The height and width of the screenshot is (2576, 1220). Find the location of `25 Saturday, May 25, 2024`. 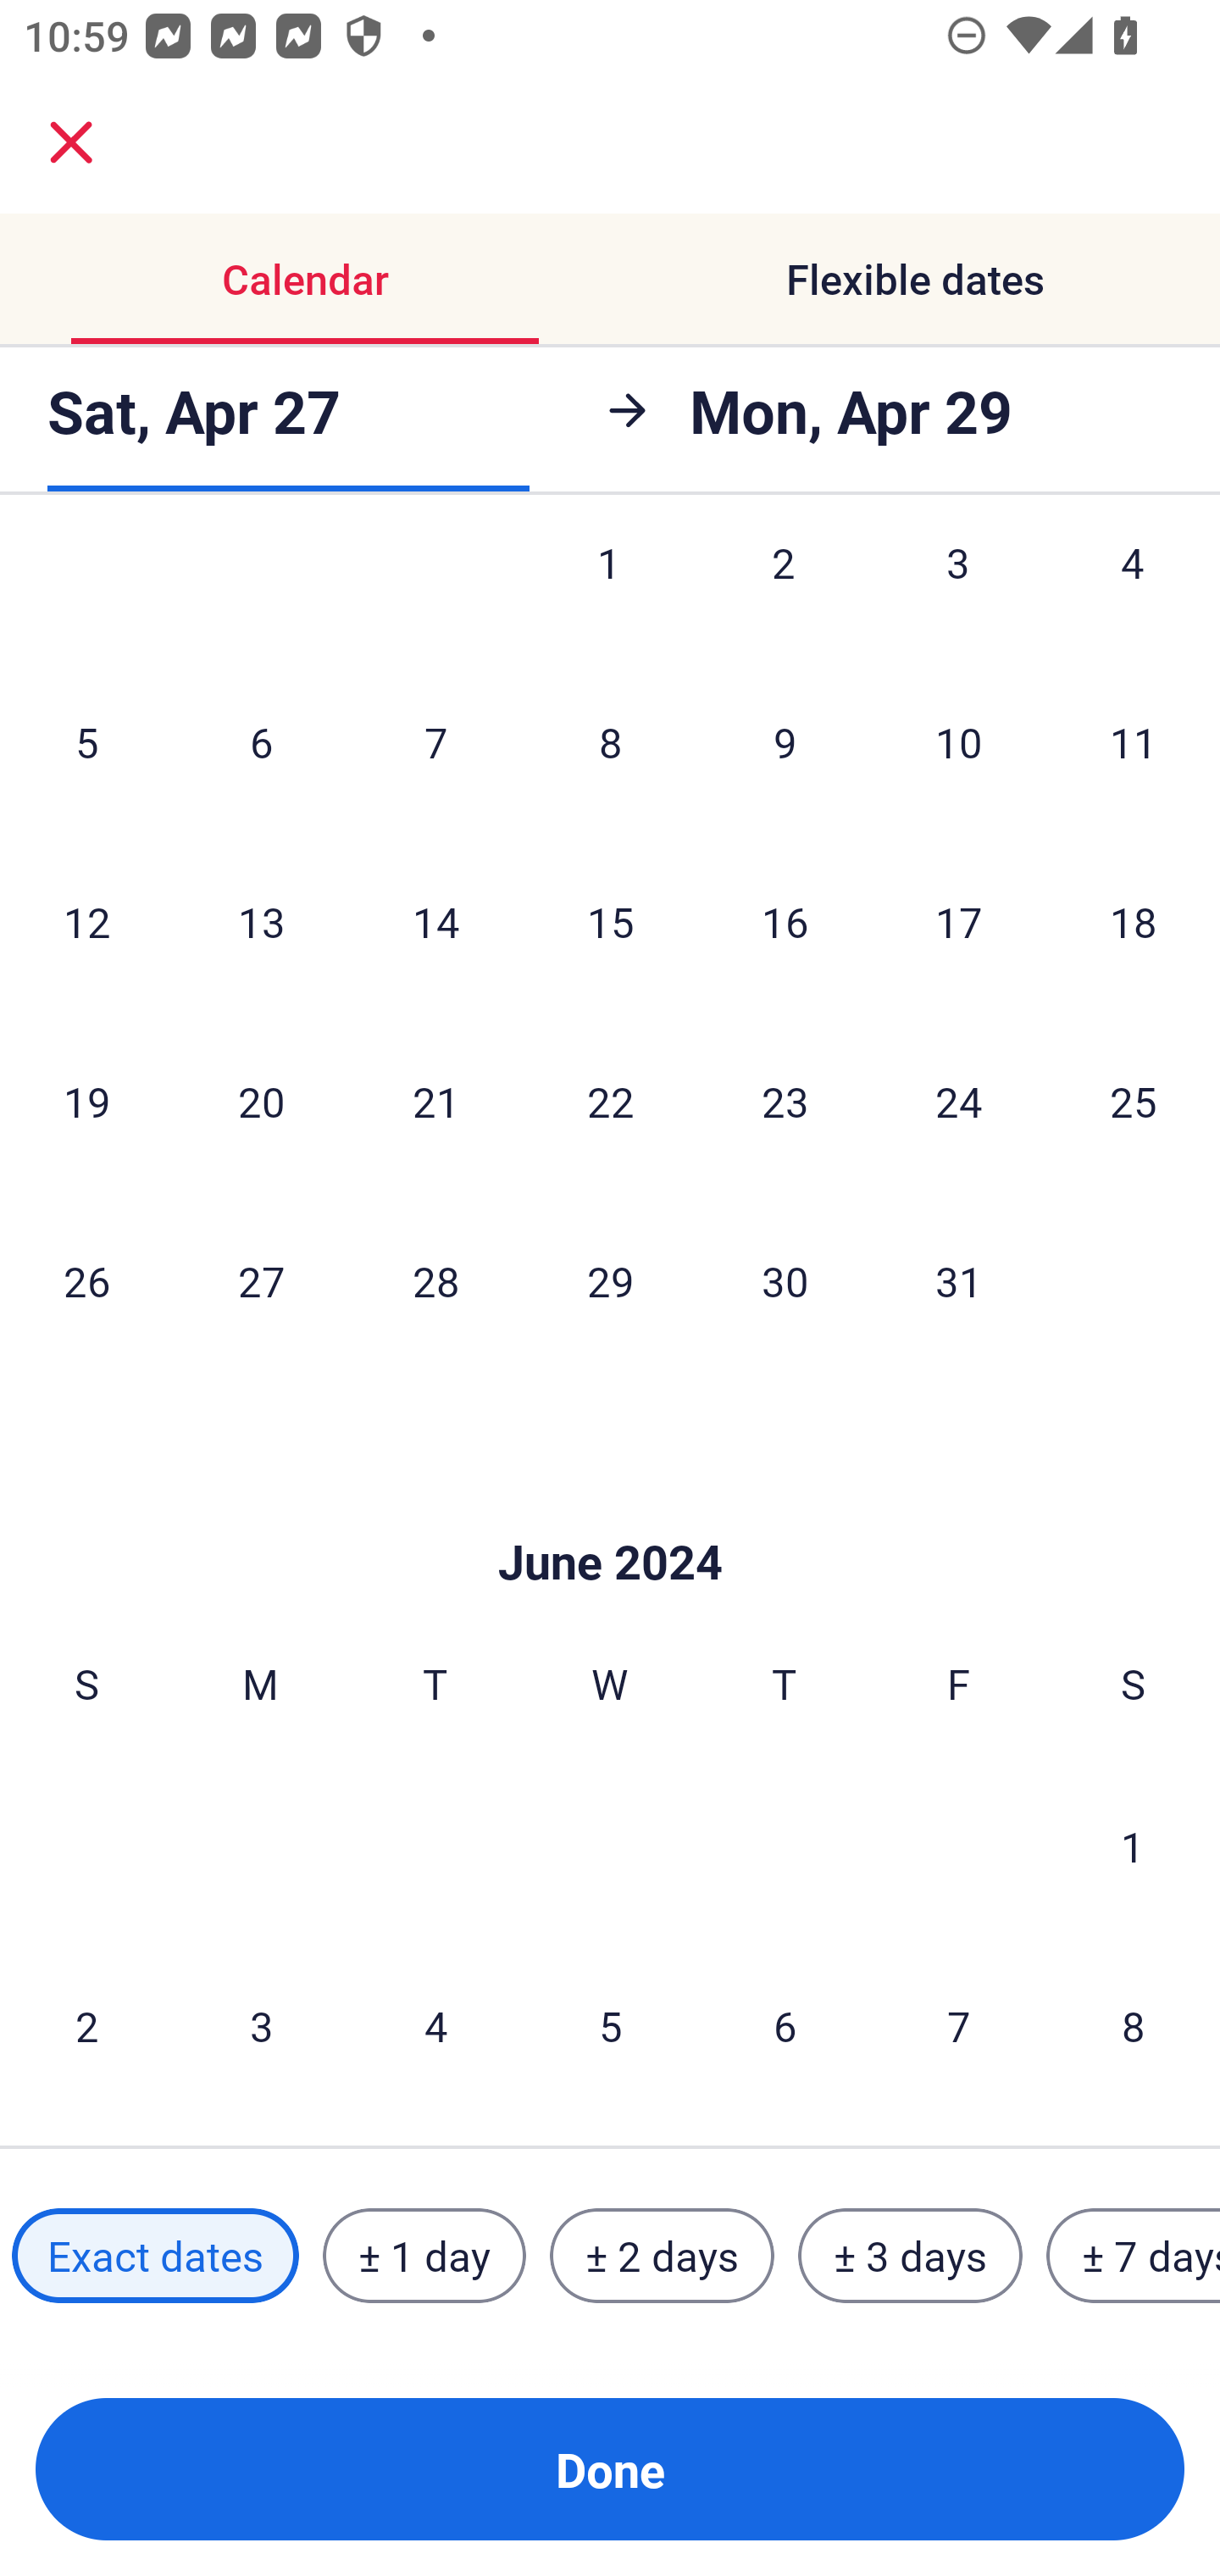

25 Saturday, May 25, 2024 is located at coordinates (1134, 1101).